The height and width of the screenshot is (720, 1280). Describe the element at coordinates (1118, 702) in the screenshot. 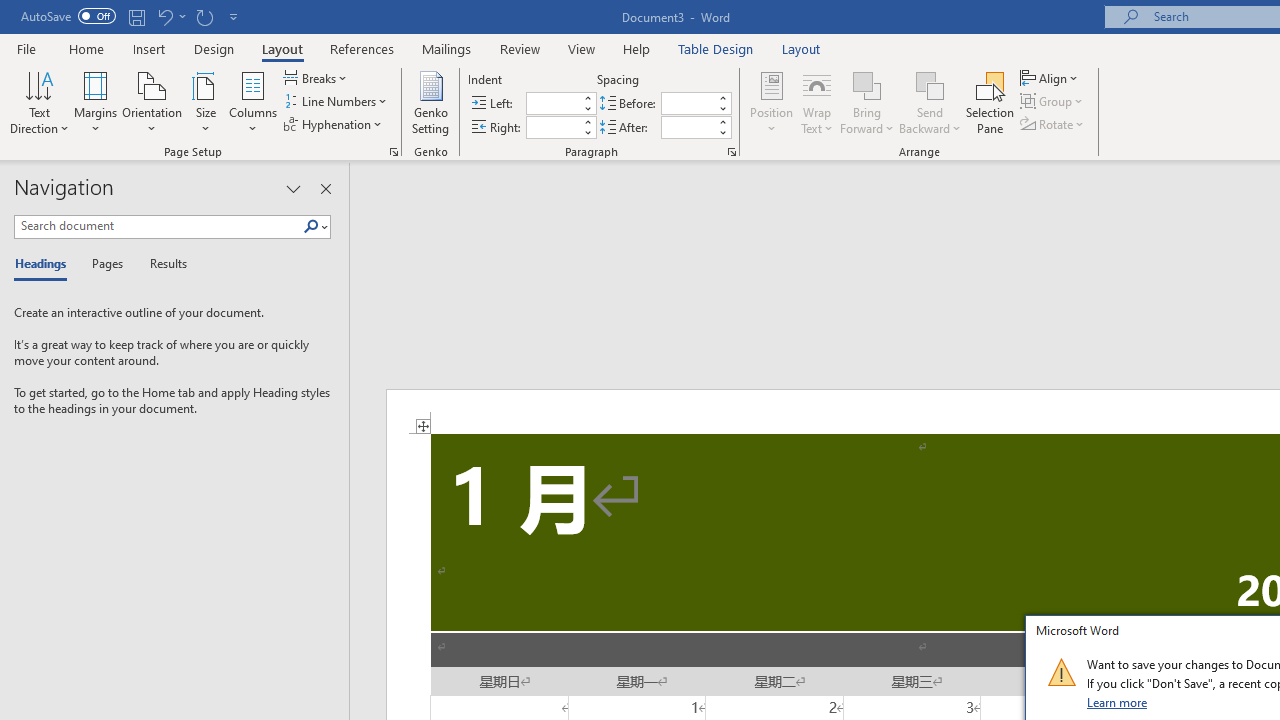

I see `Learn more` at that location.